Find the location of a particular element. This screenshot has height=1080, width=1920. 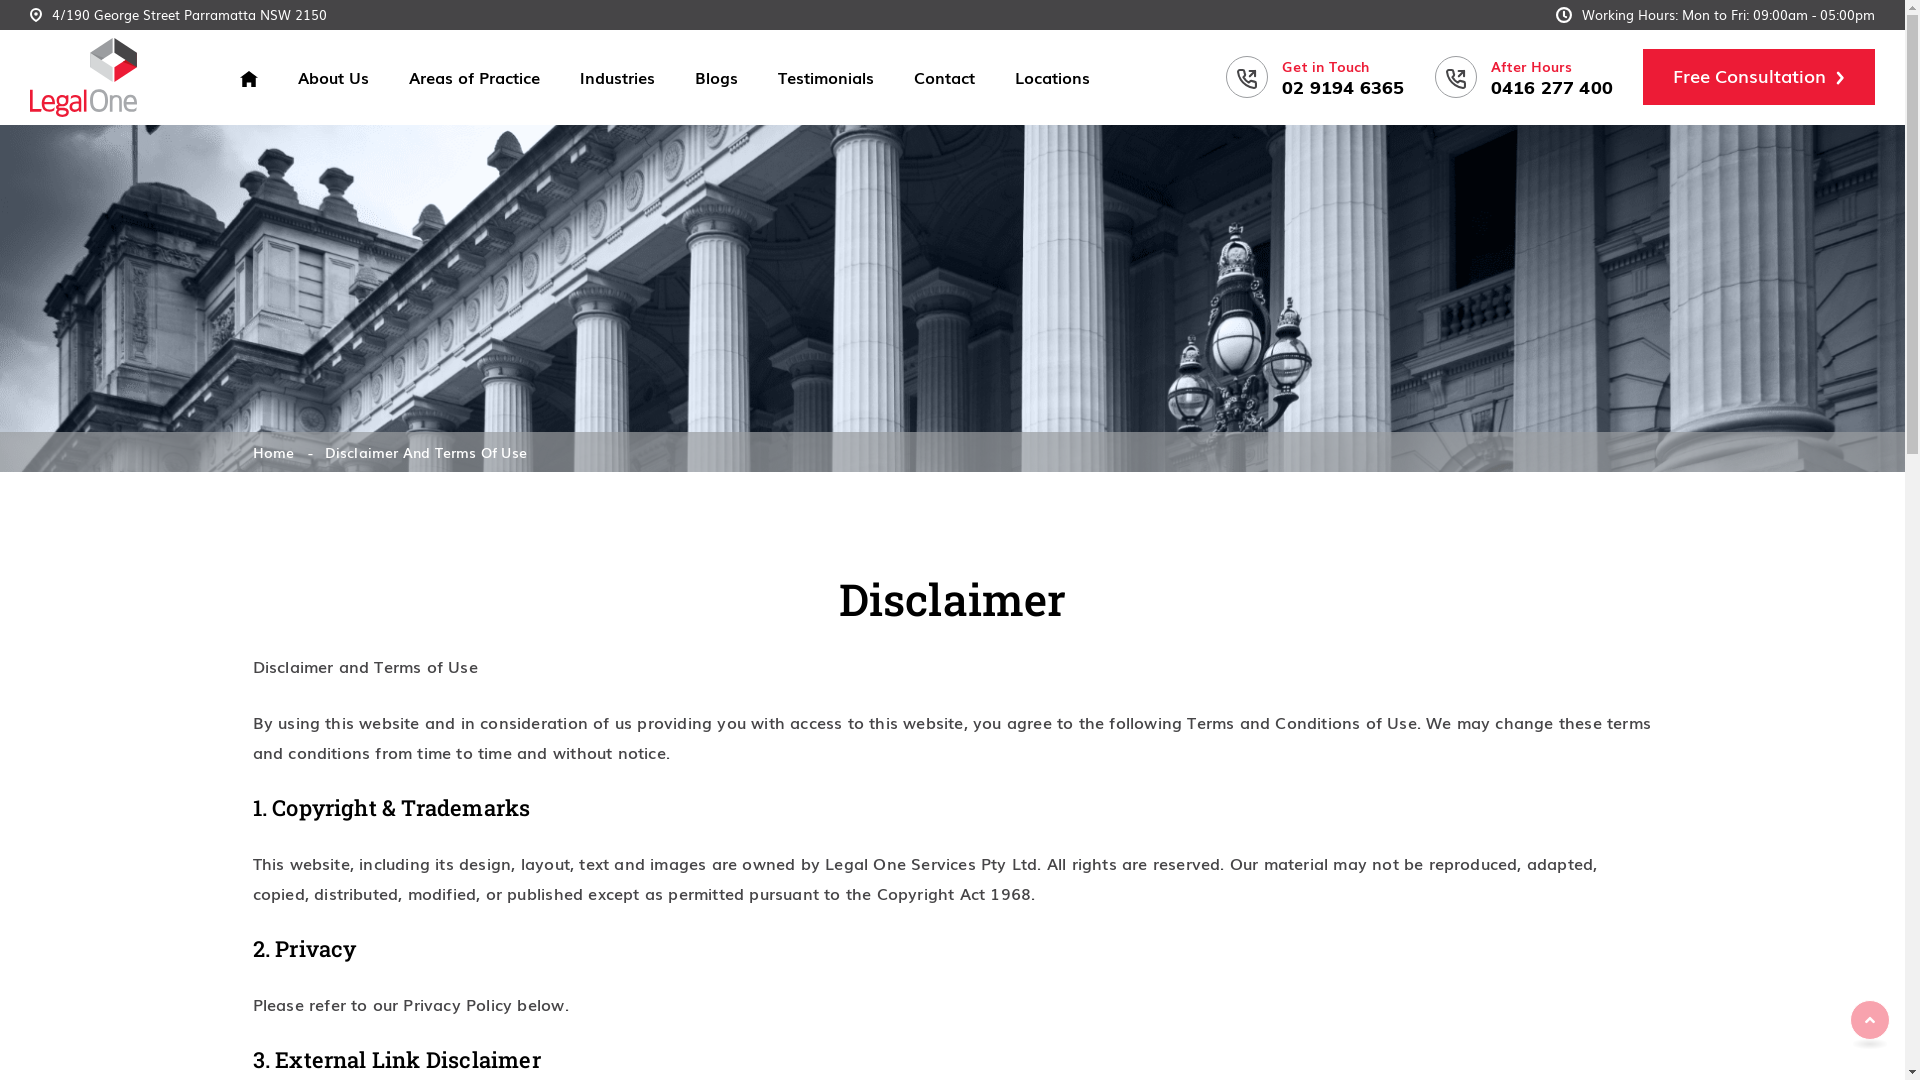

Blogs is located at coordinates (716, 77).